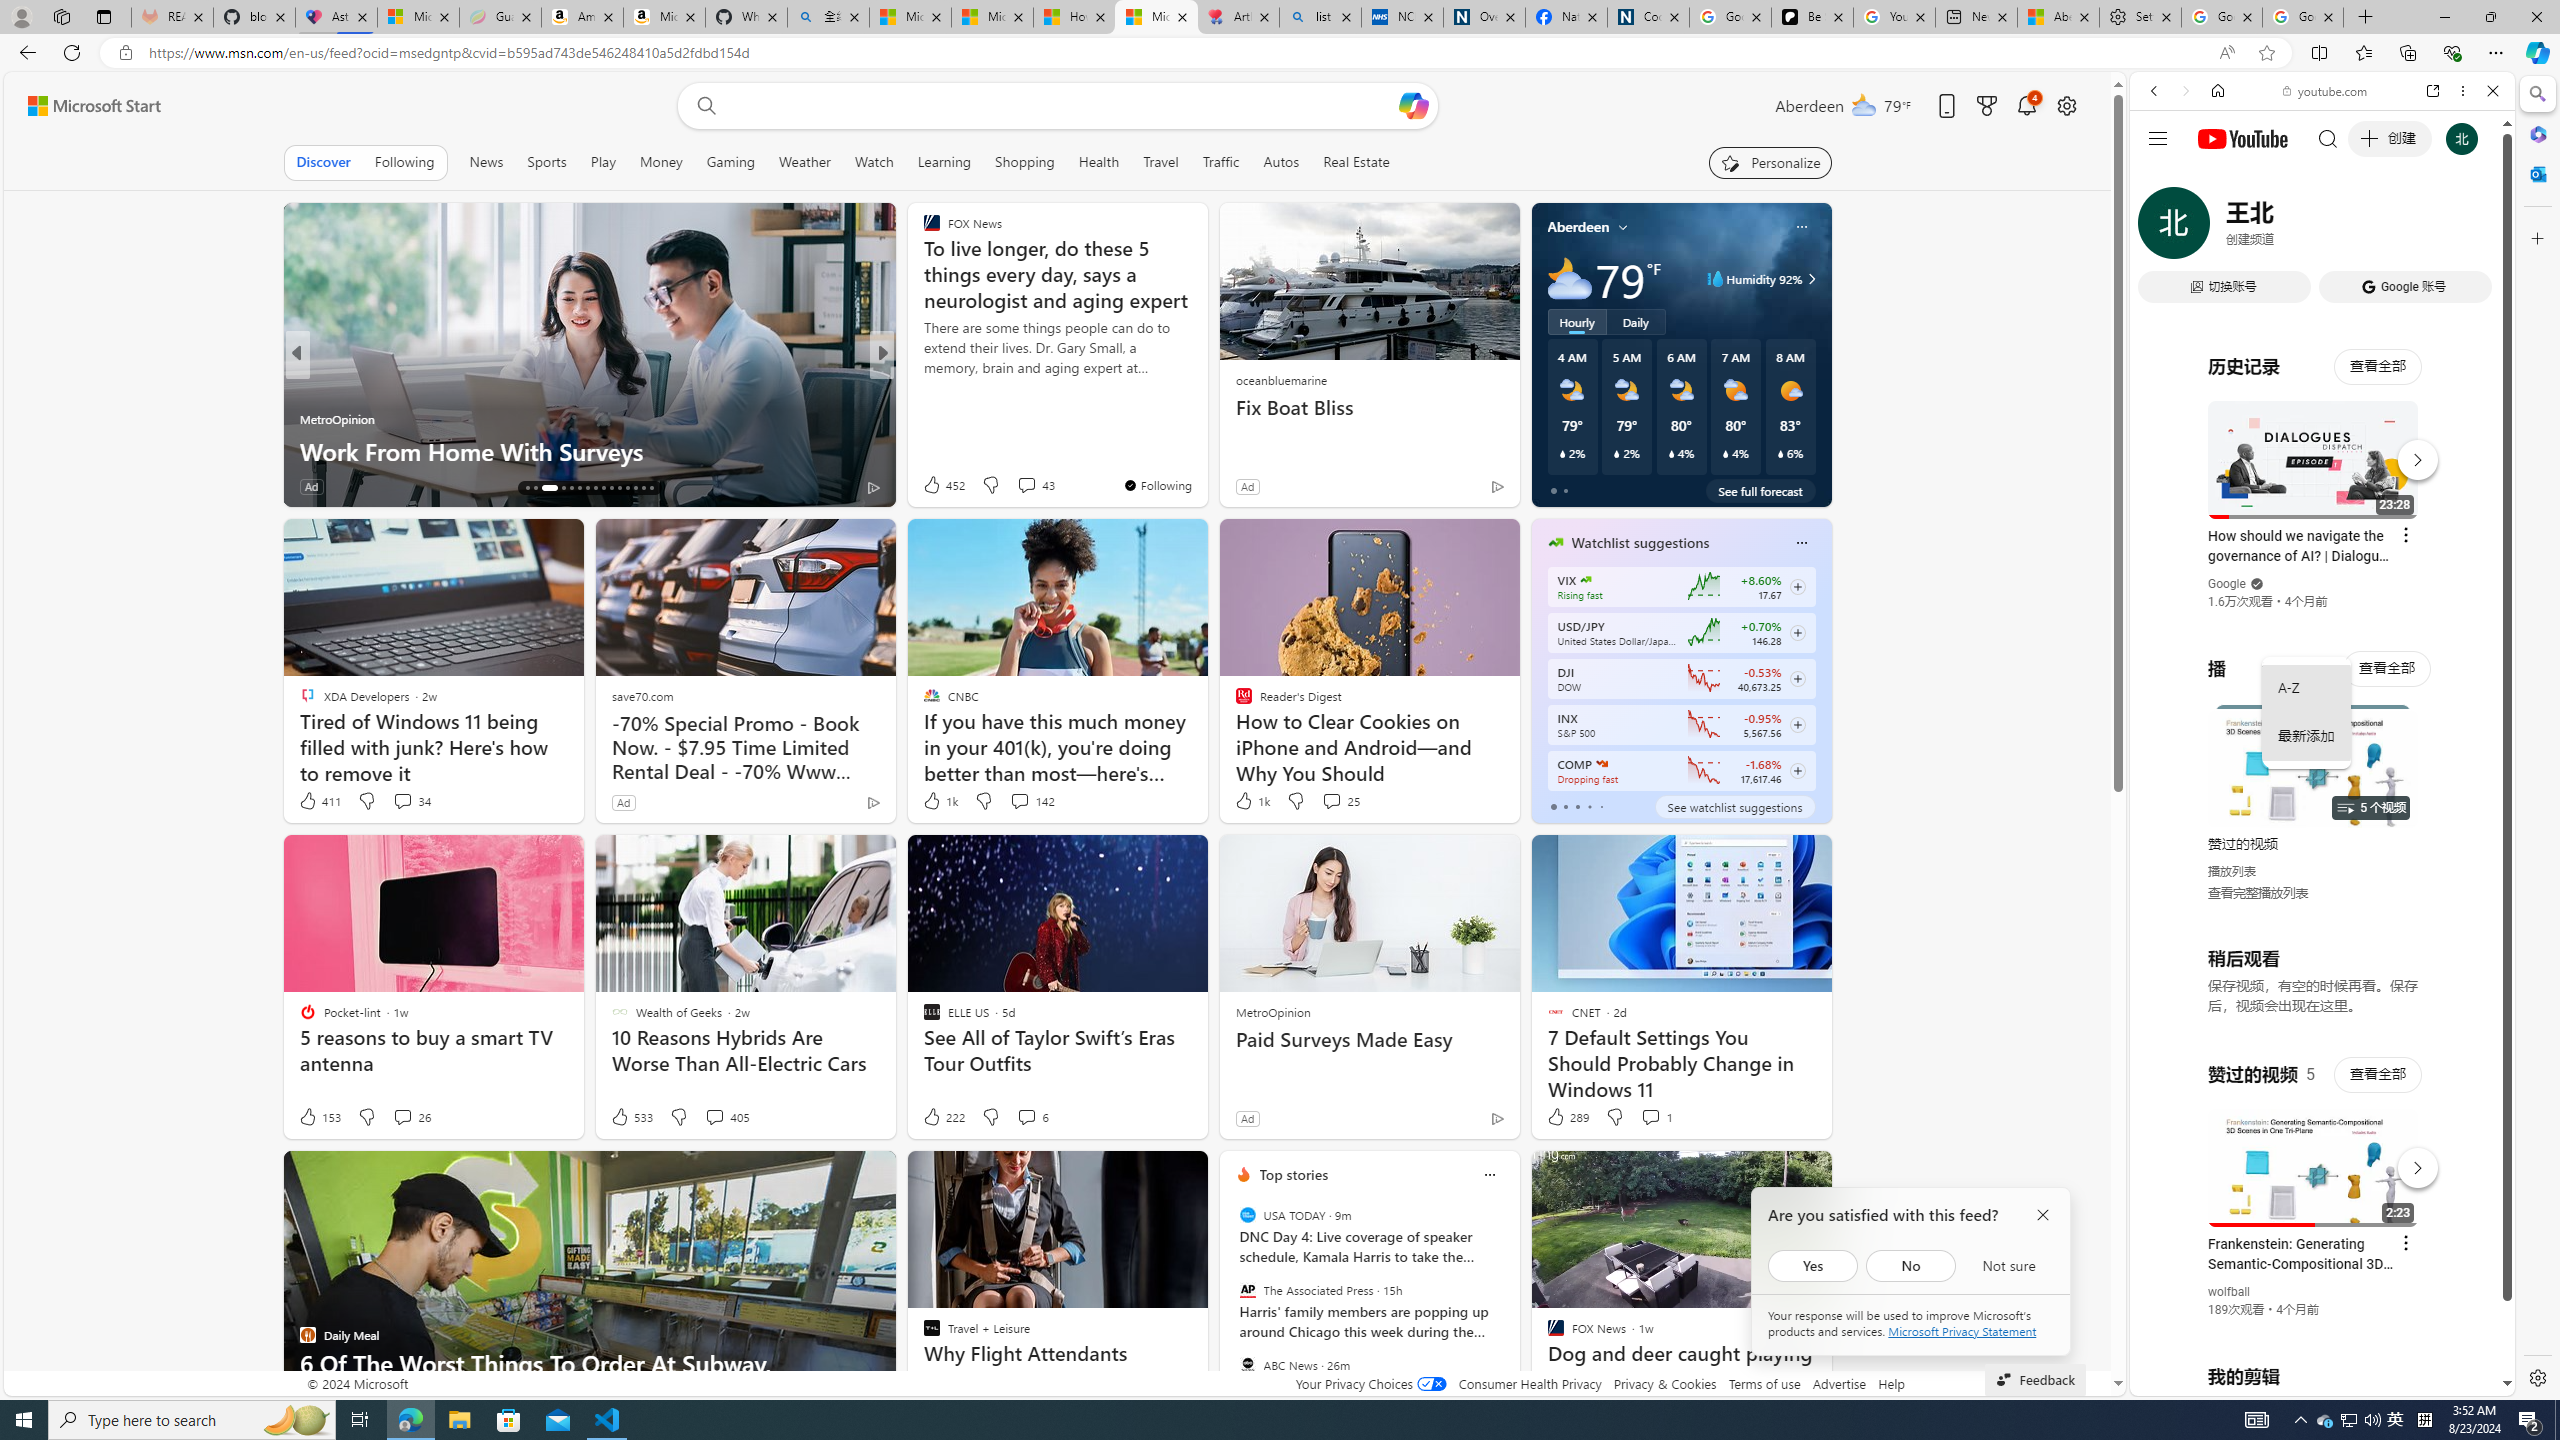 The height and width of the screenshot is (1440, 2560). What do you see at coordinates (1280, 379) in the screenshot?
I see `oceanbluemarine` at bounding box center [1280, 379].